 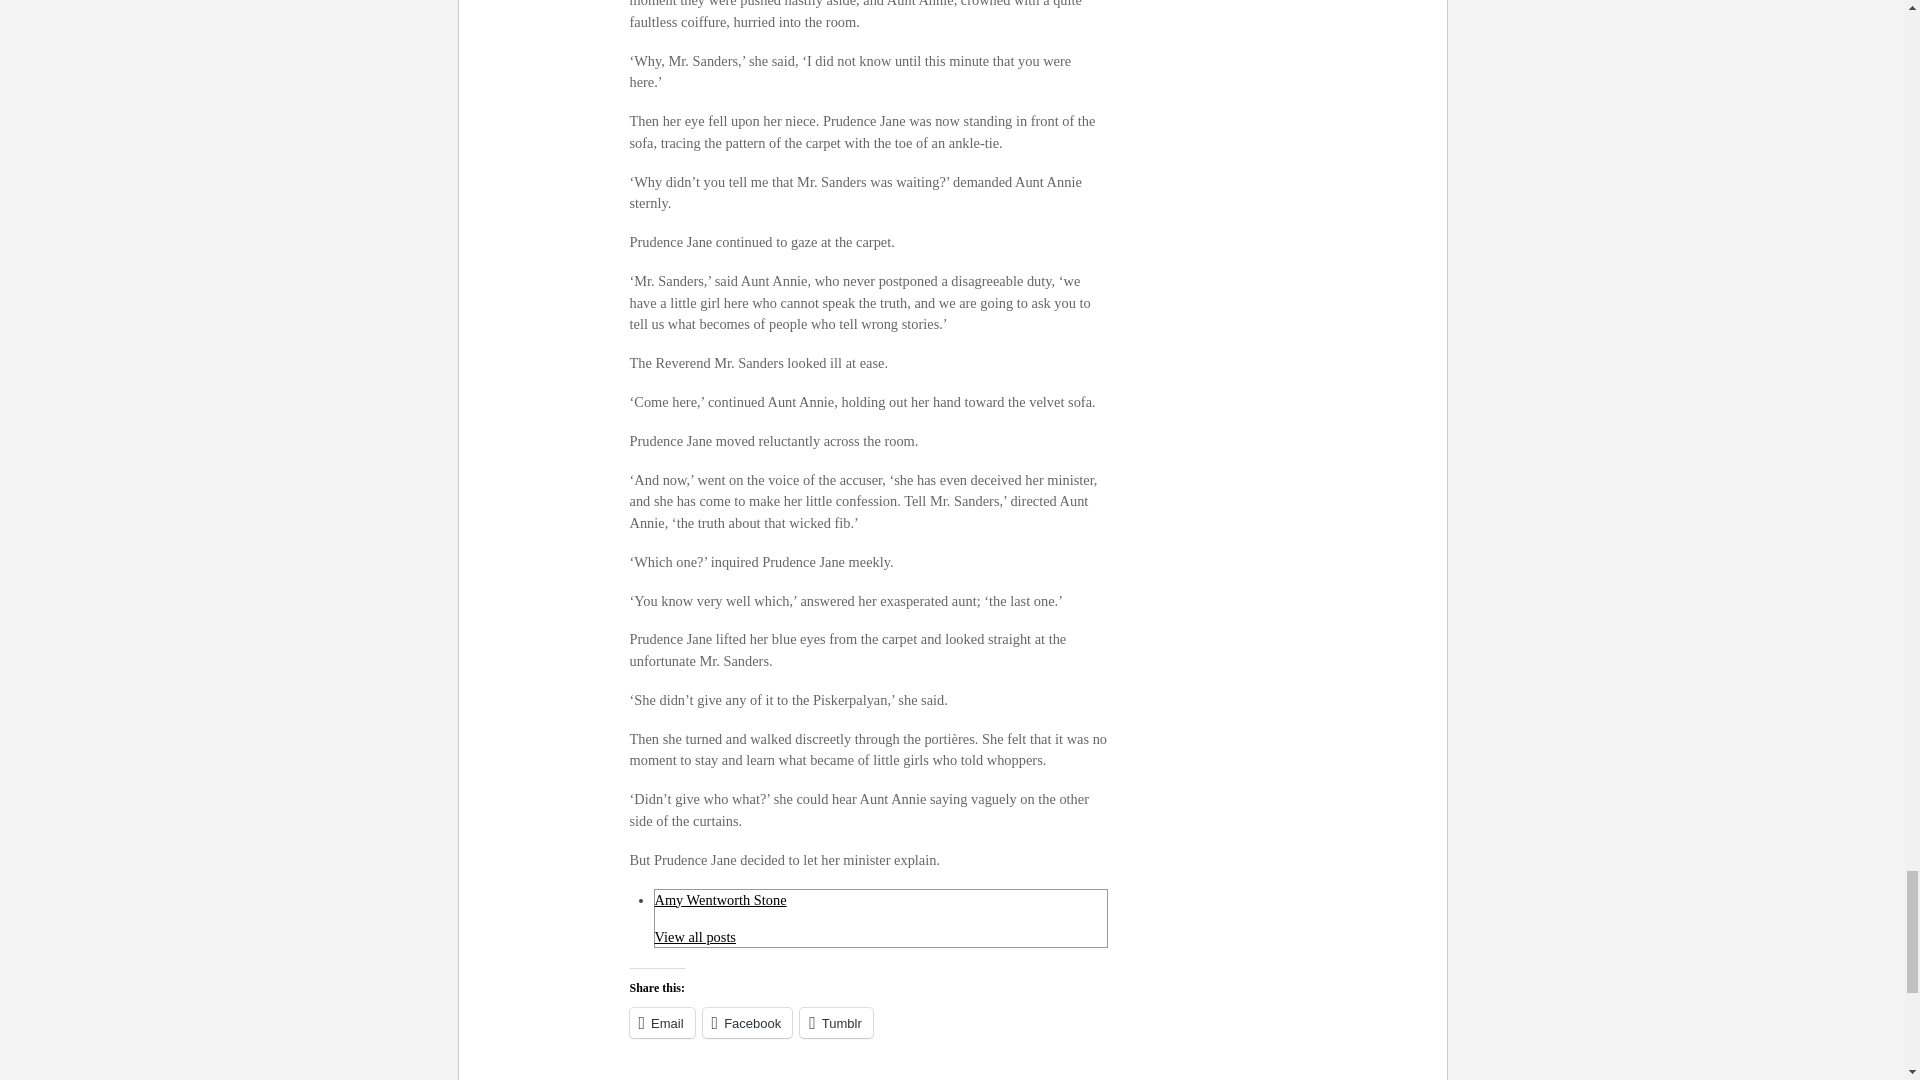 What do you see at coordinates (836, 1022) in the screenshot?
I see `Click to share on Tumblr` at bounding box center [836, 1022].